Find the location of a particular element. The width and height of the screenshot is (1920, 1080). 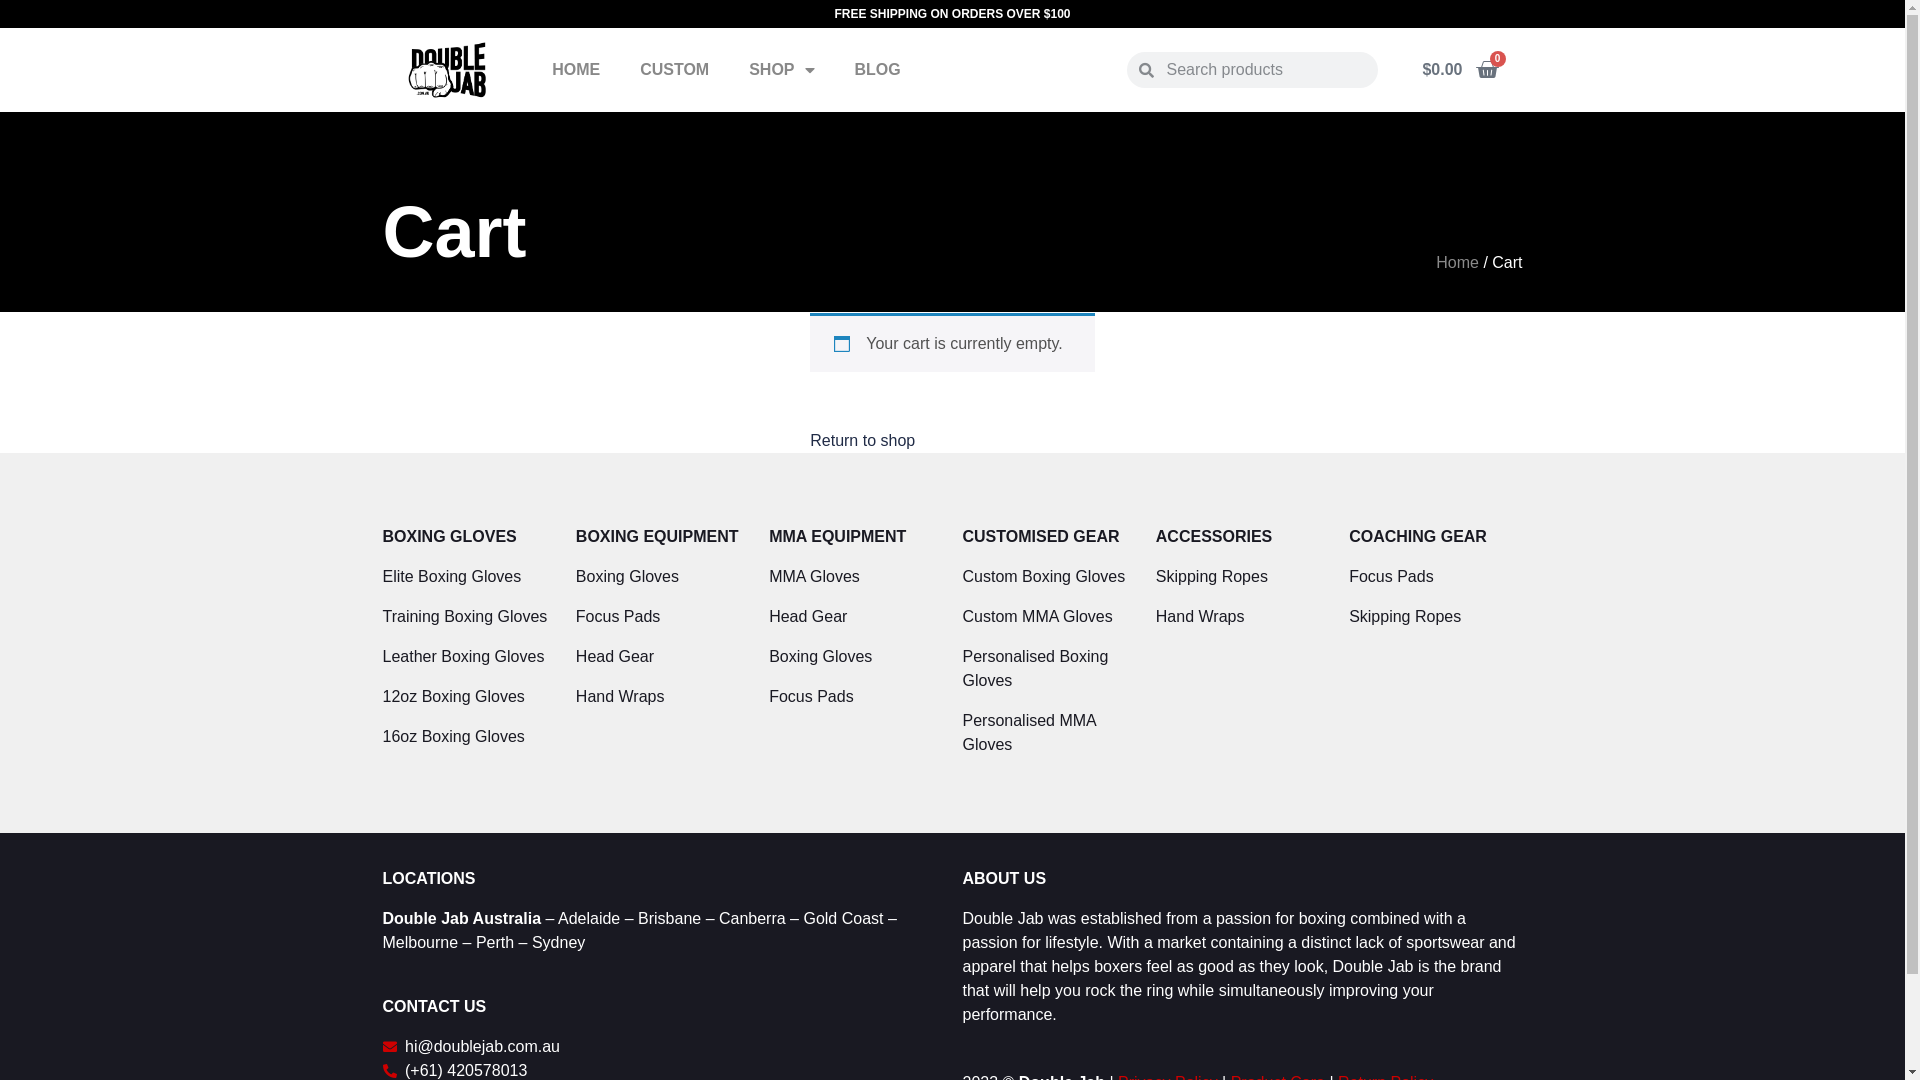

Custom MMA Gloves is located at coordinates (1048, 617).